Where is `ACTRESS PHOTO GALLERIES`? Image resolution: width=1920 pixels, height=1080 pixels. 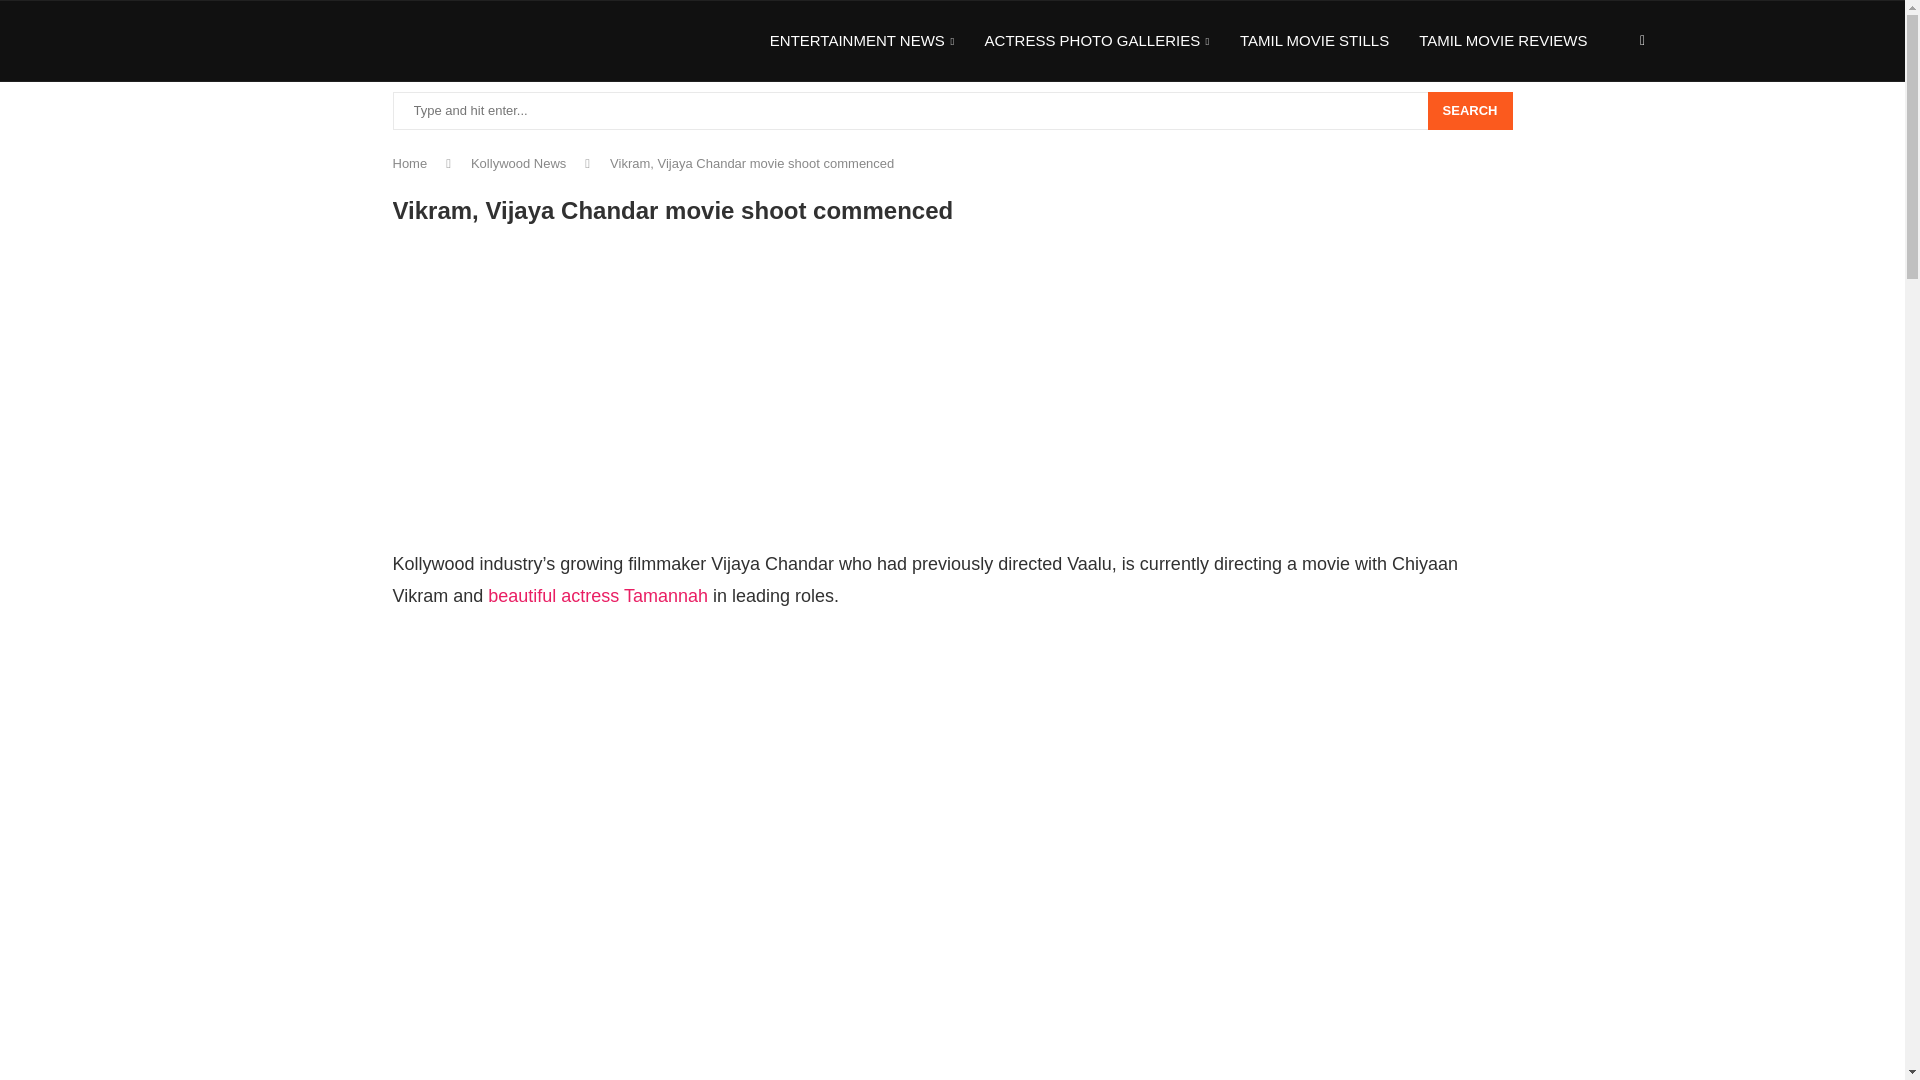 ACTRESS PHOTO GALLERIES is located at coordinates (1096, 42).